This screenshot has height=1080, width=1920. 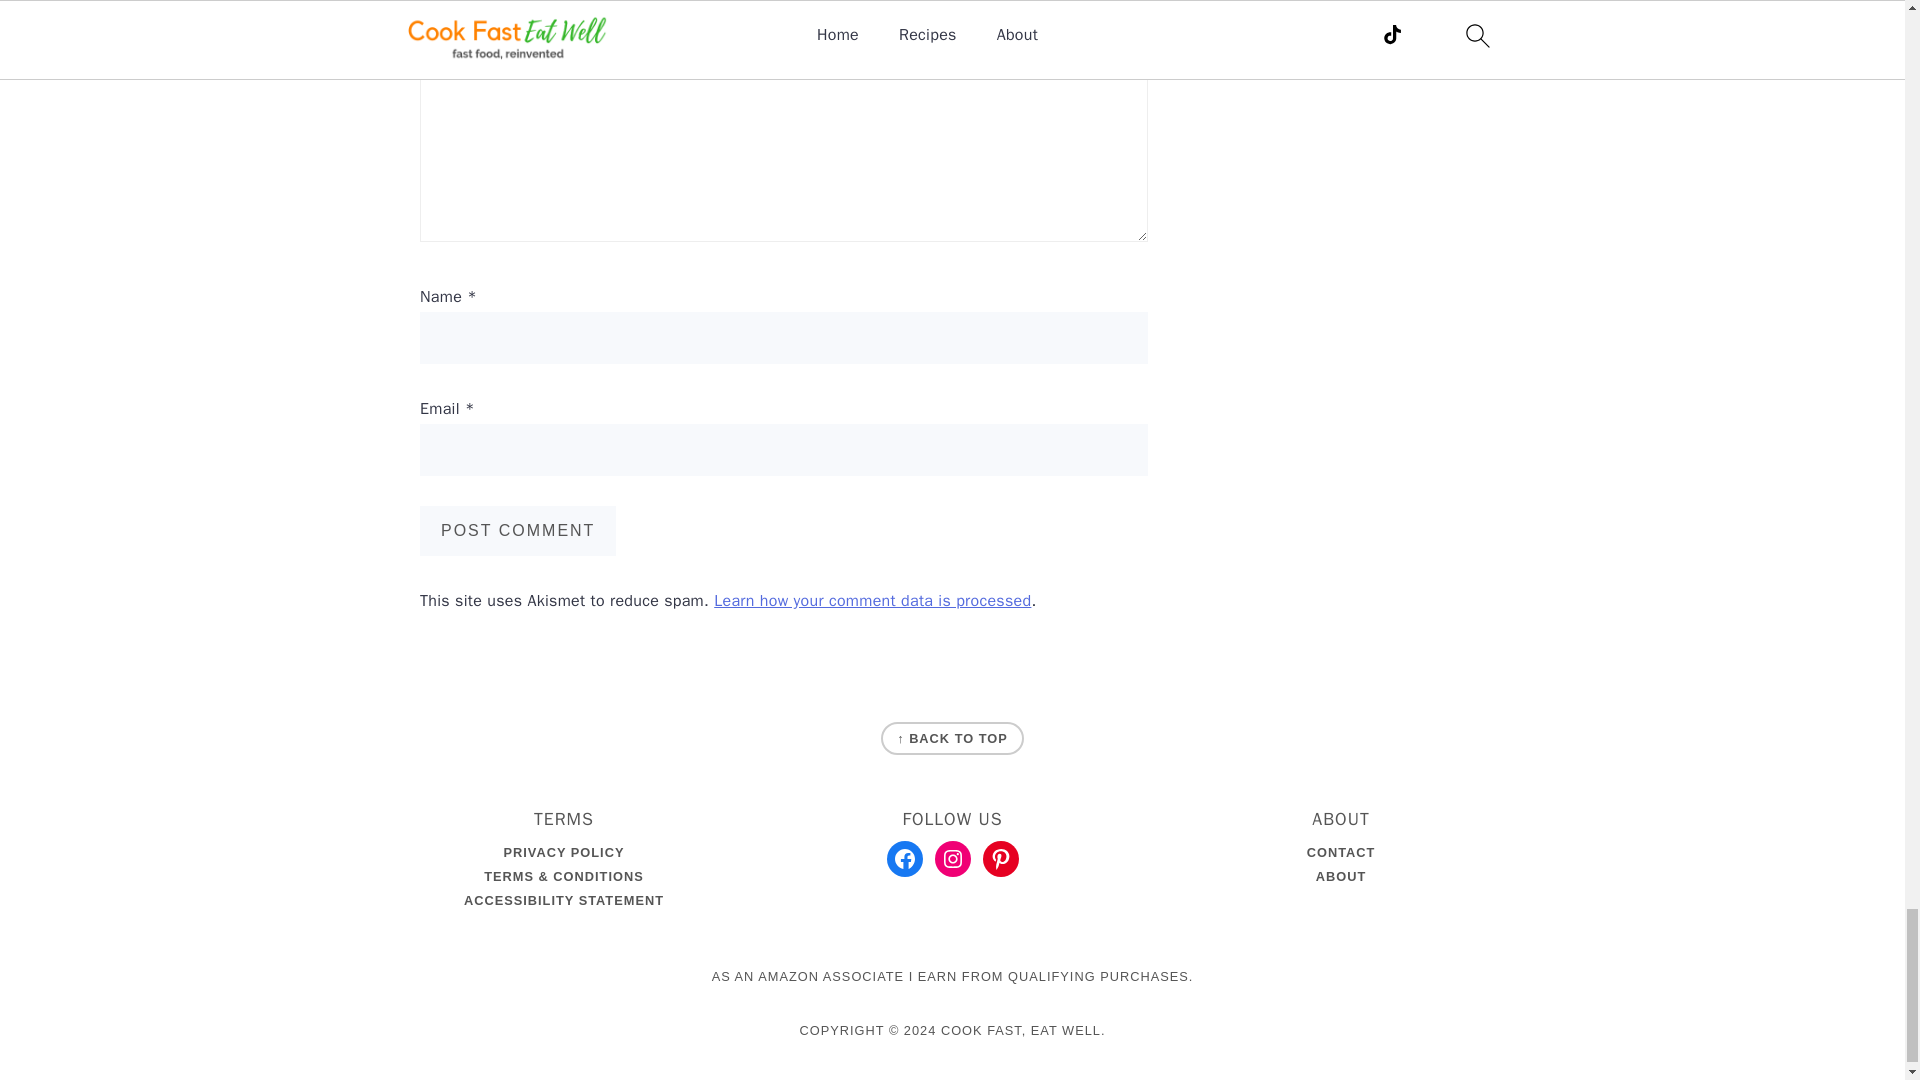 I want to click on Learn how your comment data is processed, so click(x=872, y=600).